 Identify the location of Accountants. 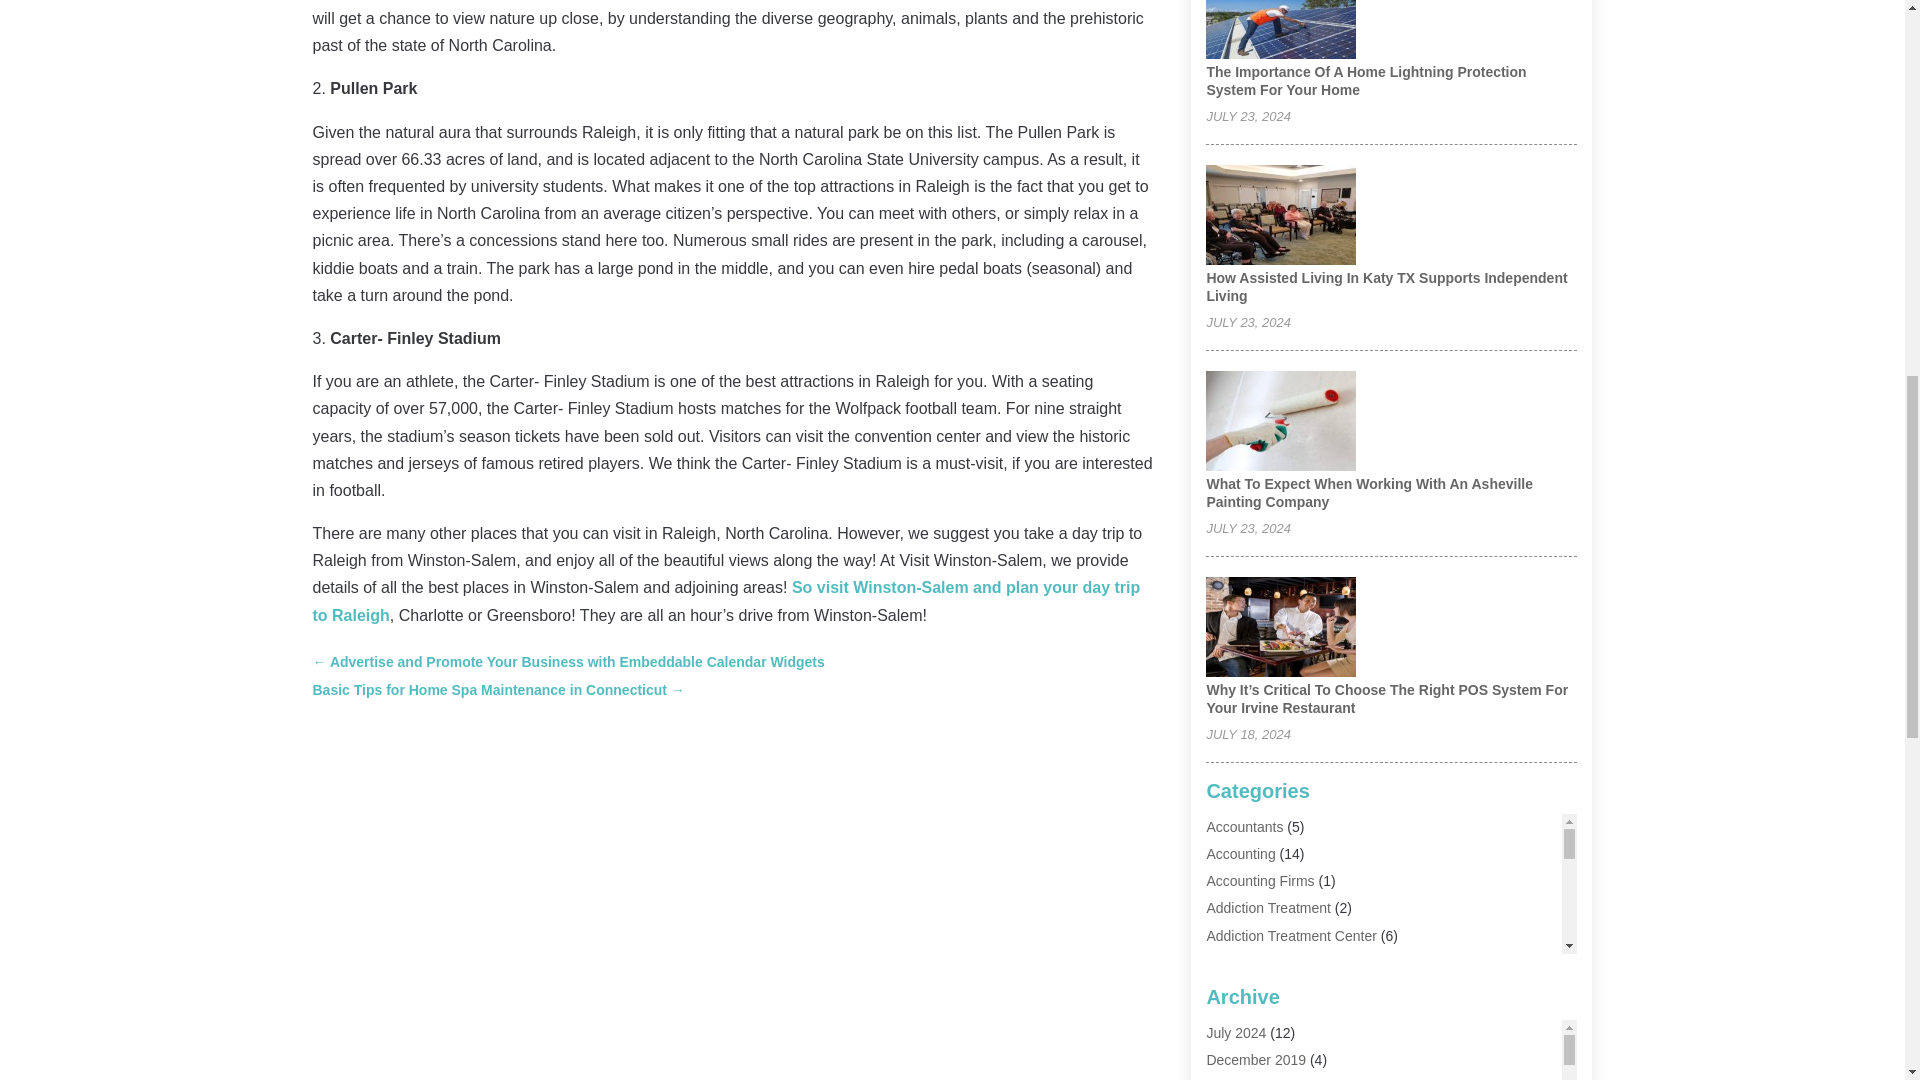
(1244, 826).